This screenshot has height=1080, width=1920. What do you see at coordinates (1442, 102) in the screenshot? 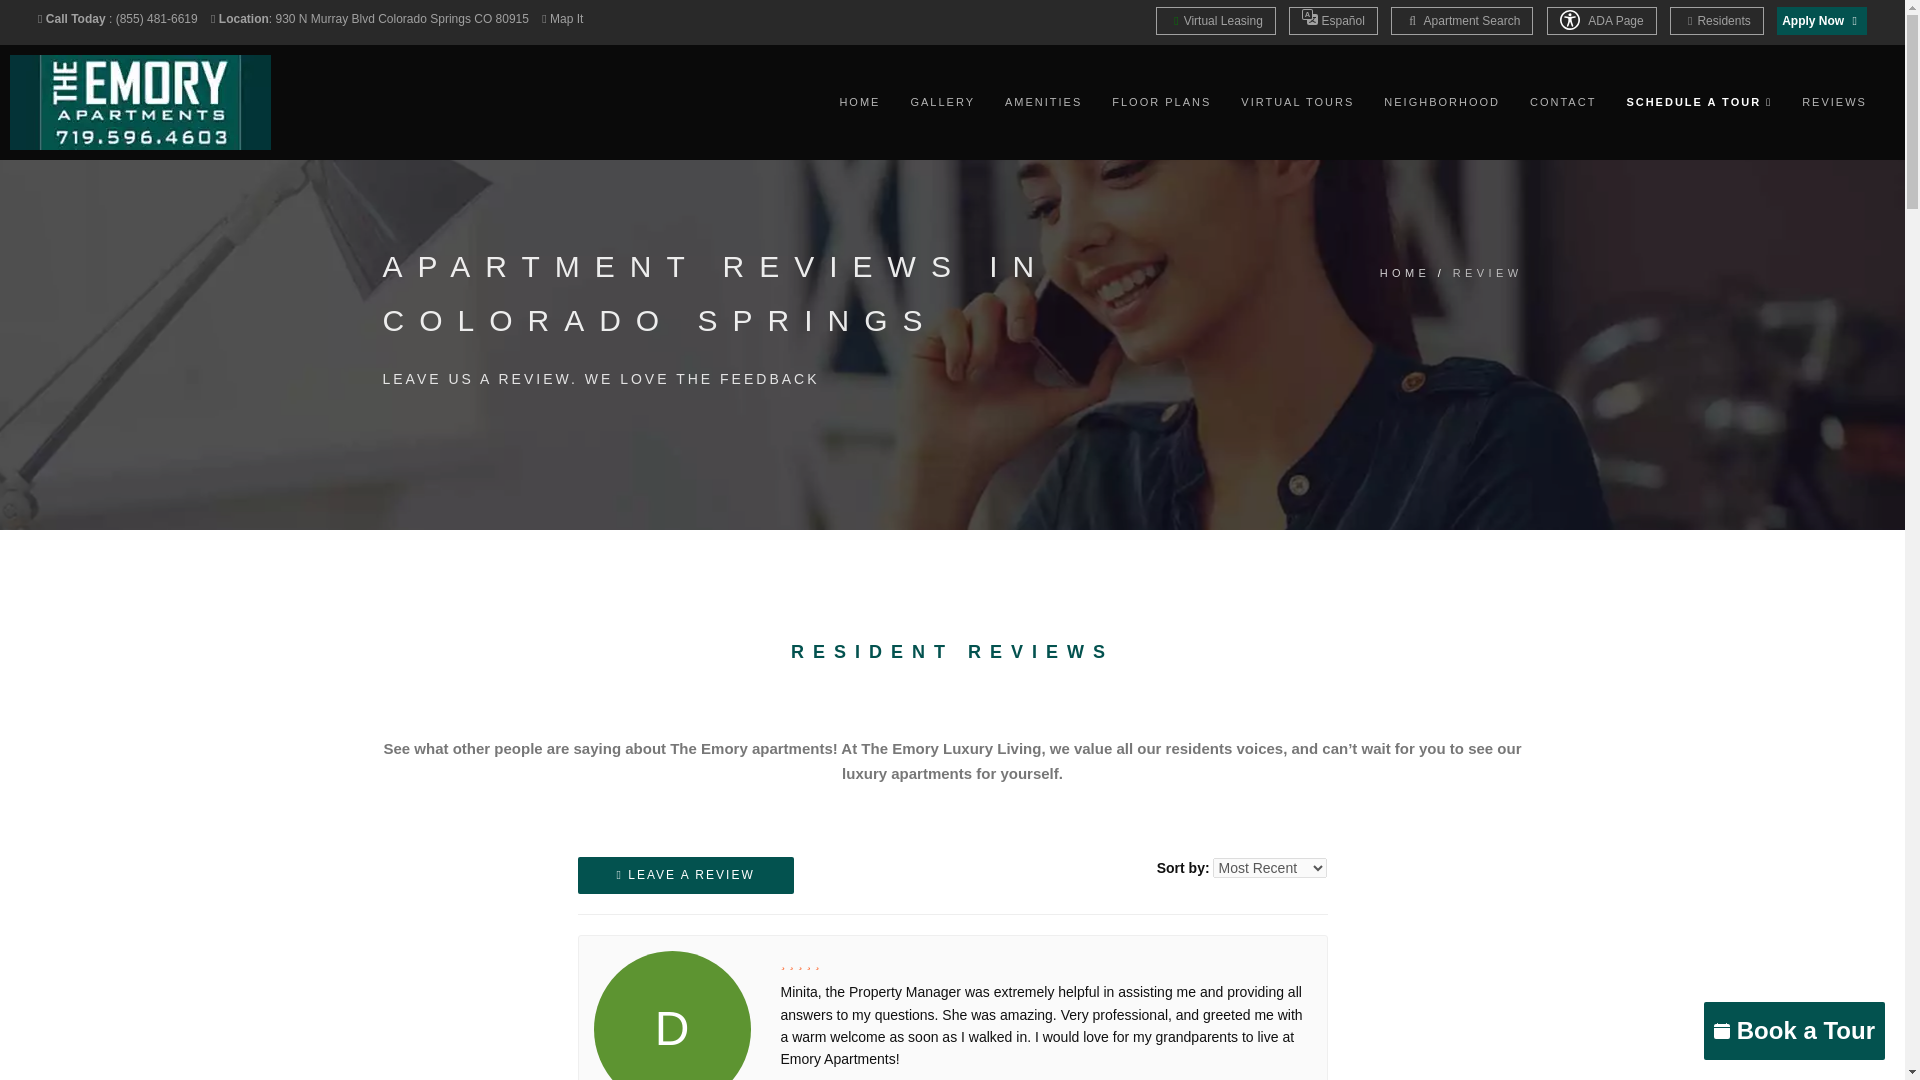
I see `NEIGHBORHOOD` at bounding box center [1442, 102].